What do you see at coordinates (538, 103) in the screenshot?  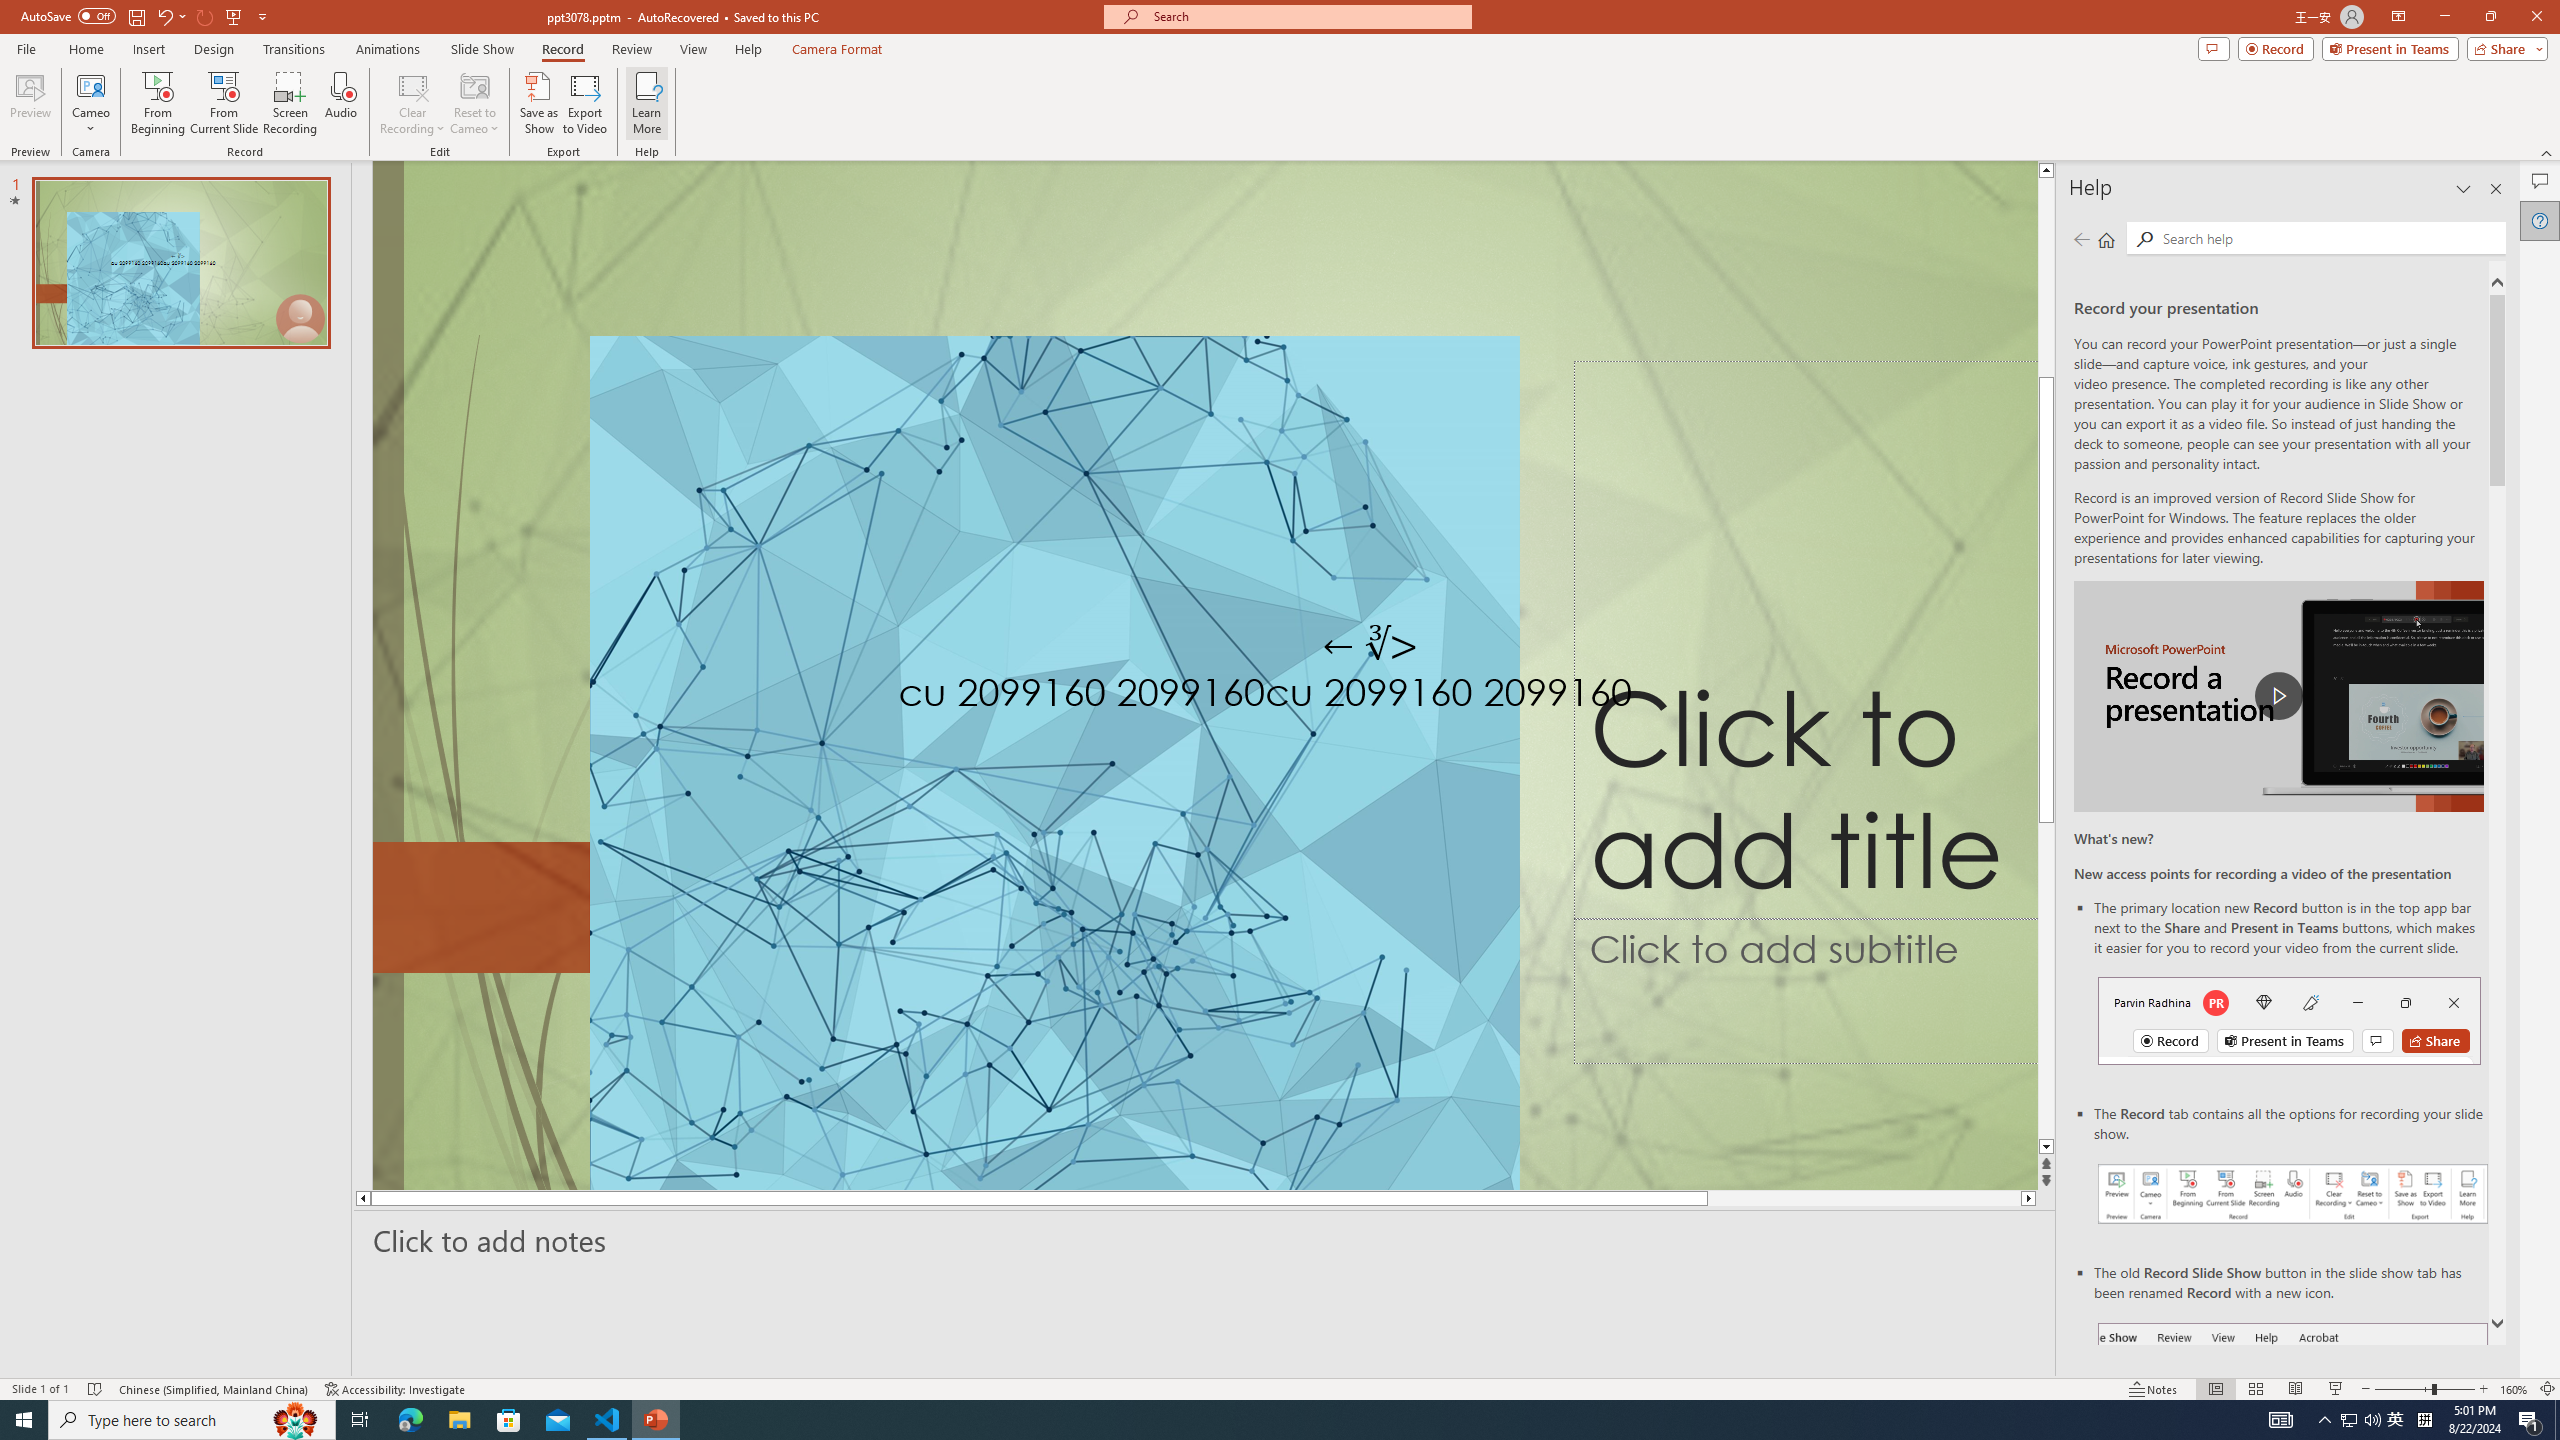 I see `Save as Show` at bounding box center [538, 103].